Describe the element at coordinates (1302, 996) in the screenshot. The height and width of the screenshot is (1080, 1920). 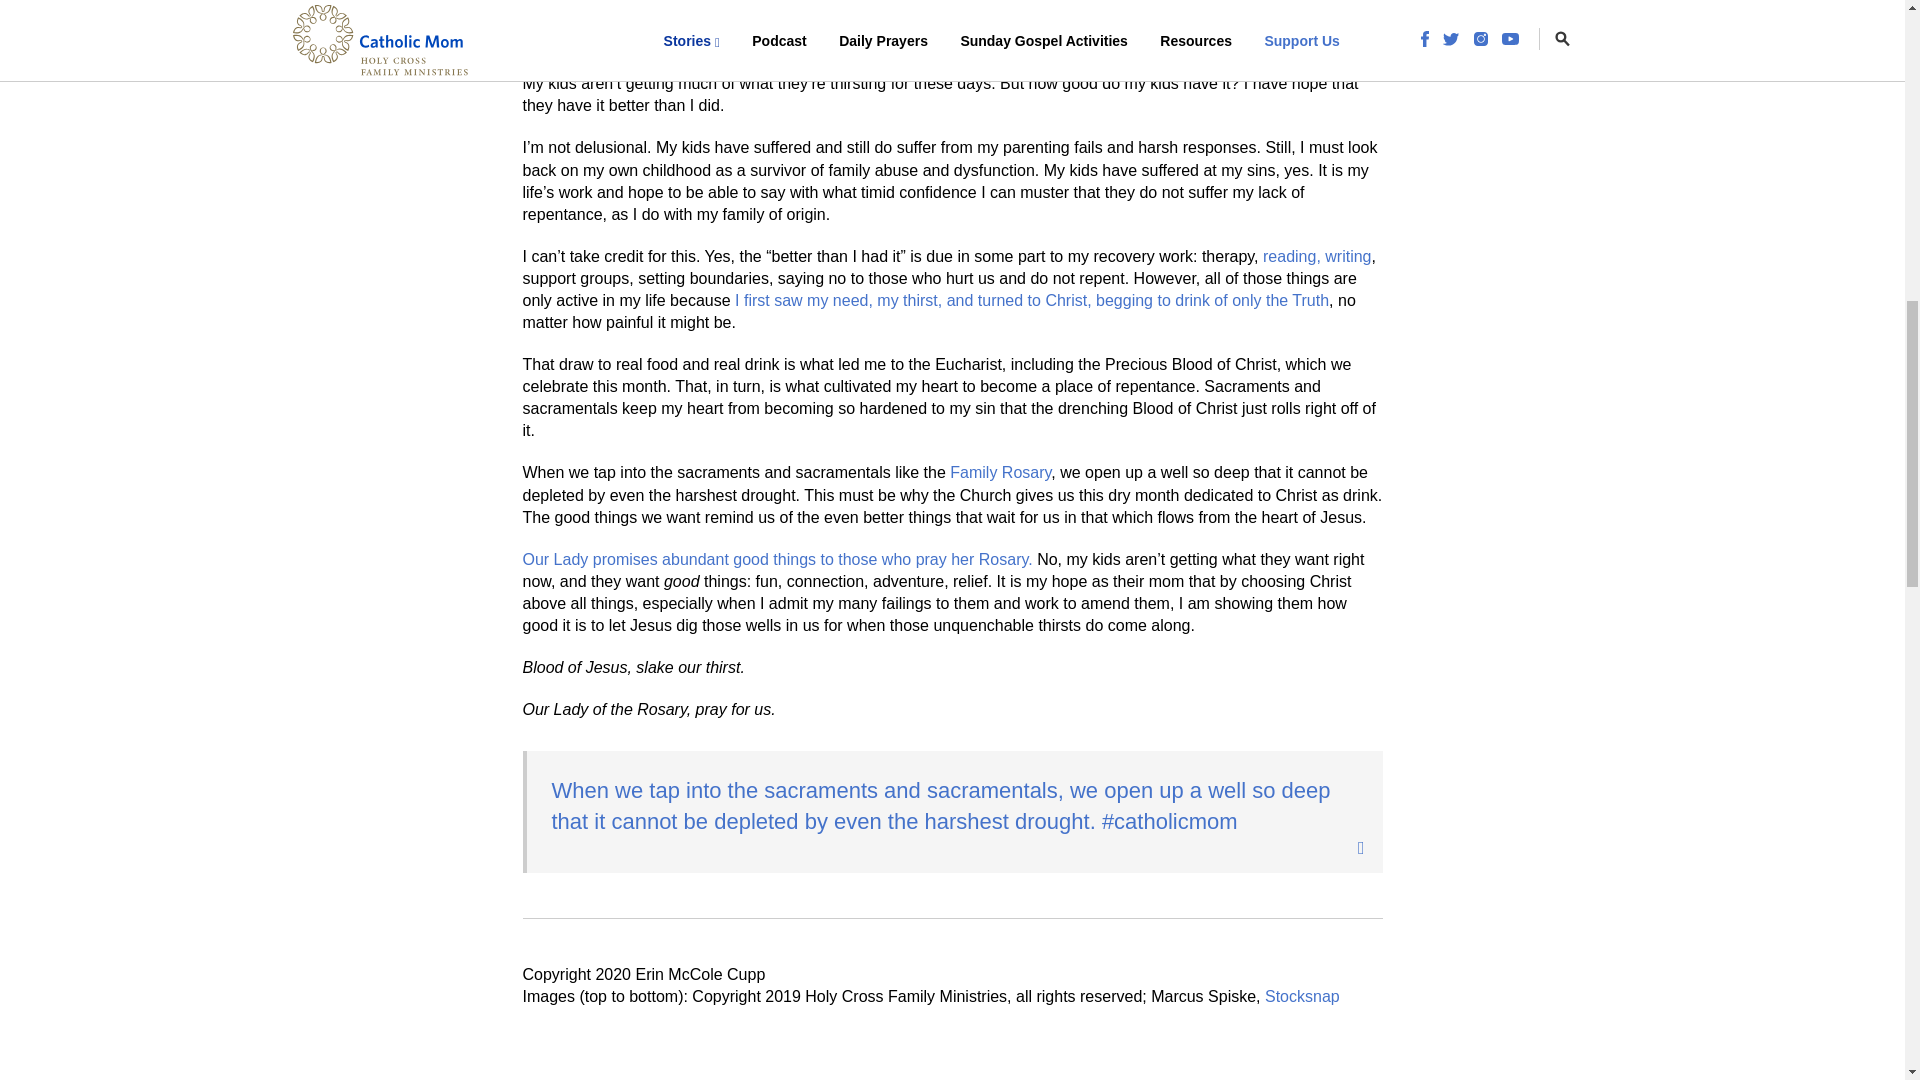
I see `Stocksnap` at that location.